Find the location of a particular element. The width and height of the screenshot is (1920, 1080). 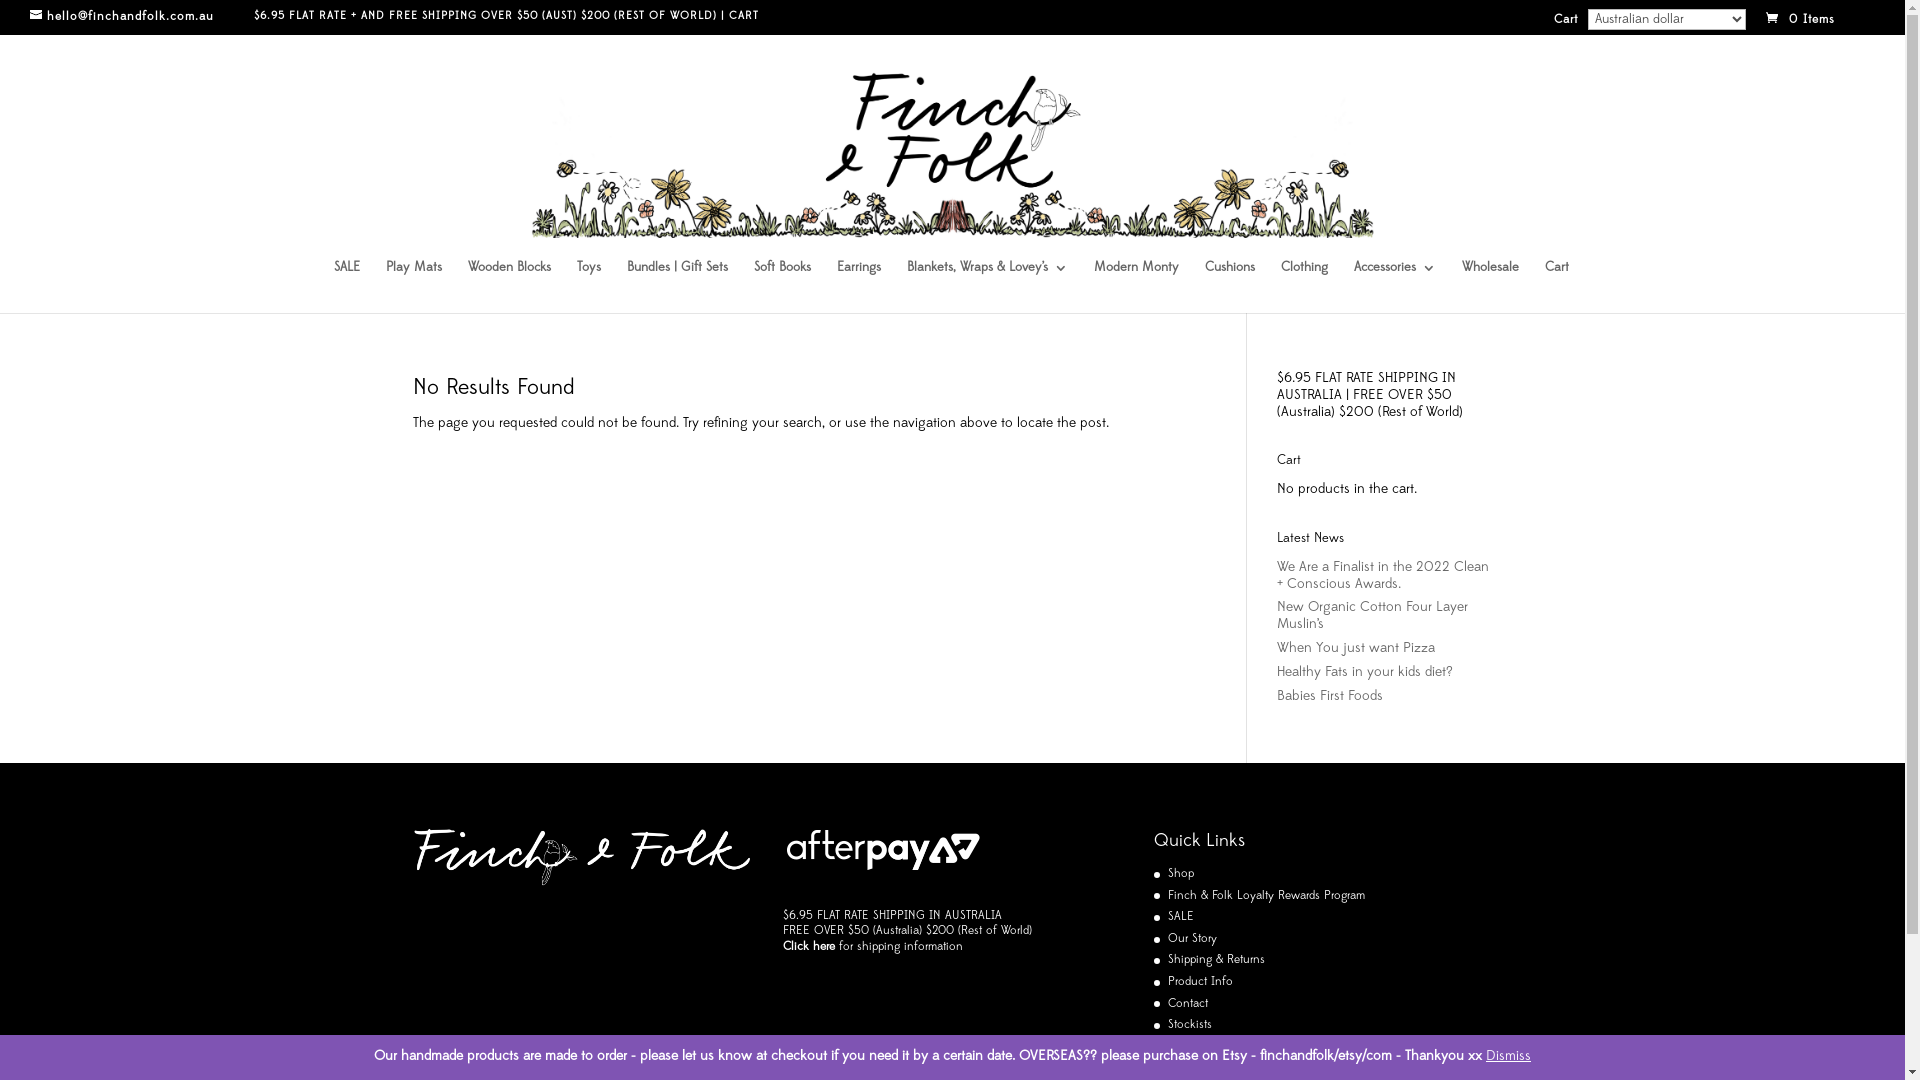

Babies First Foods is located at coordinates (1330, 696).